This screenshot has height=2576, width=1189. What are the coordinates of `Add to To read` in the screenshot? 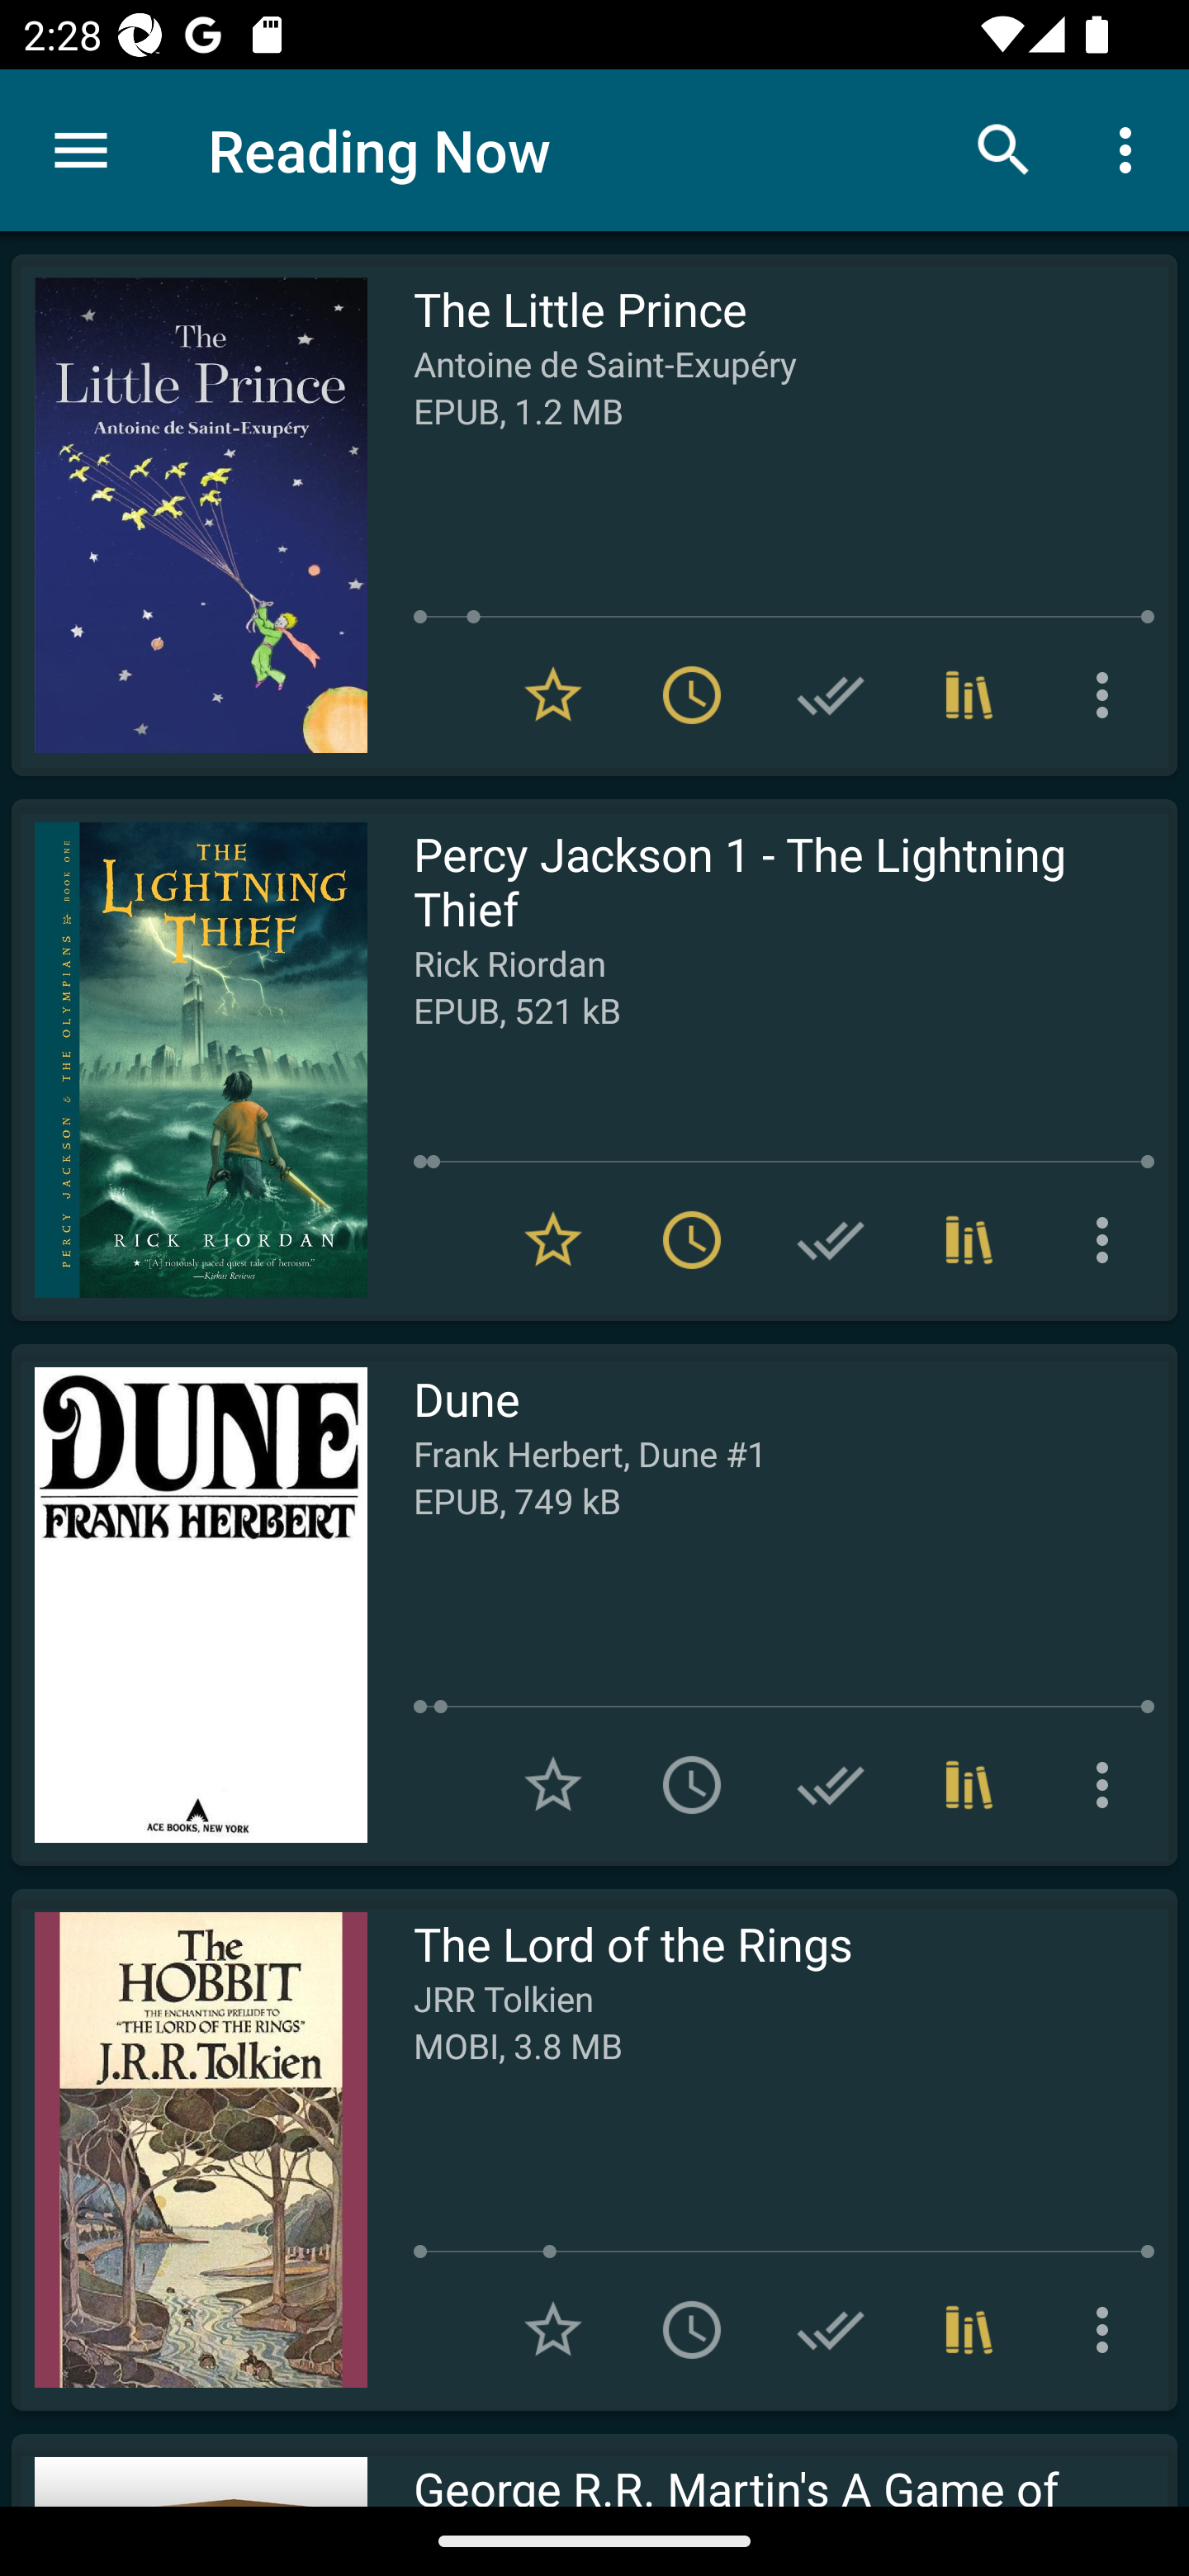 It's located at (692, 1785).